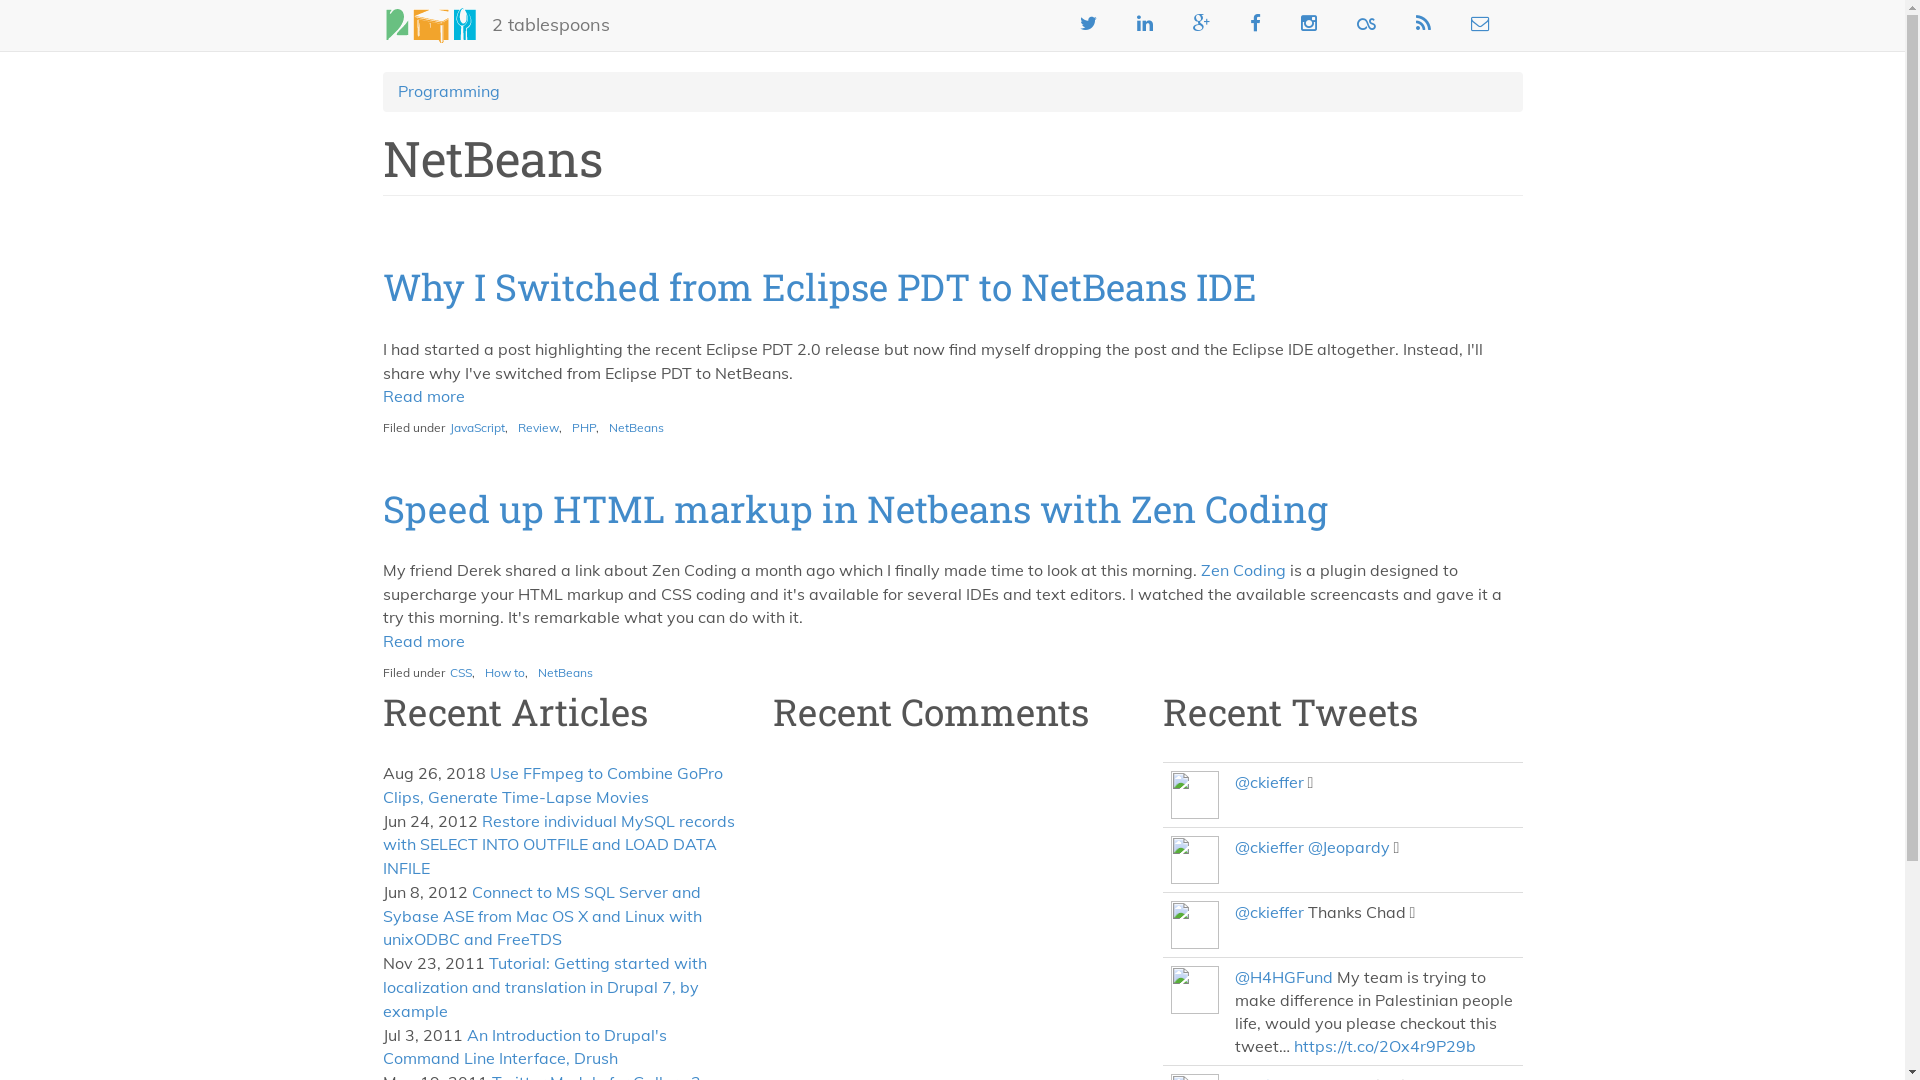 The height and width of the screenshot is (1080, 1920). Describe the element at coordinates (1145, 23) in the screenshot. I see `Connect with me via LinkedIn` at that location.